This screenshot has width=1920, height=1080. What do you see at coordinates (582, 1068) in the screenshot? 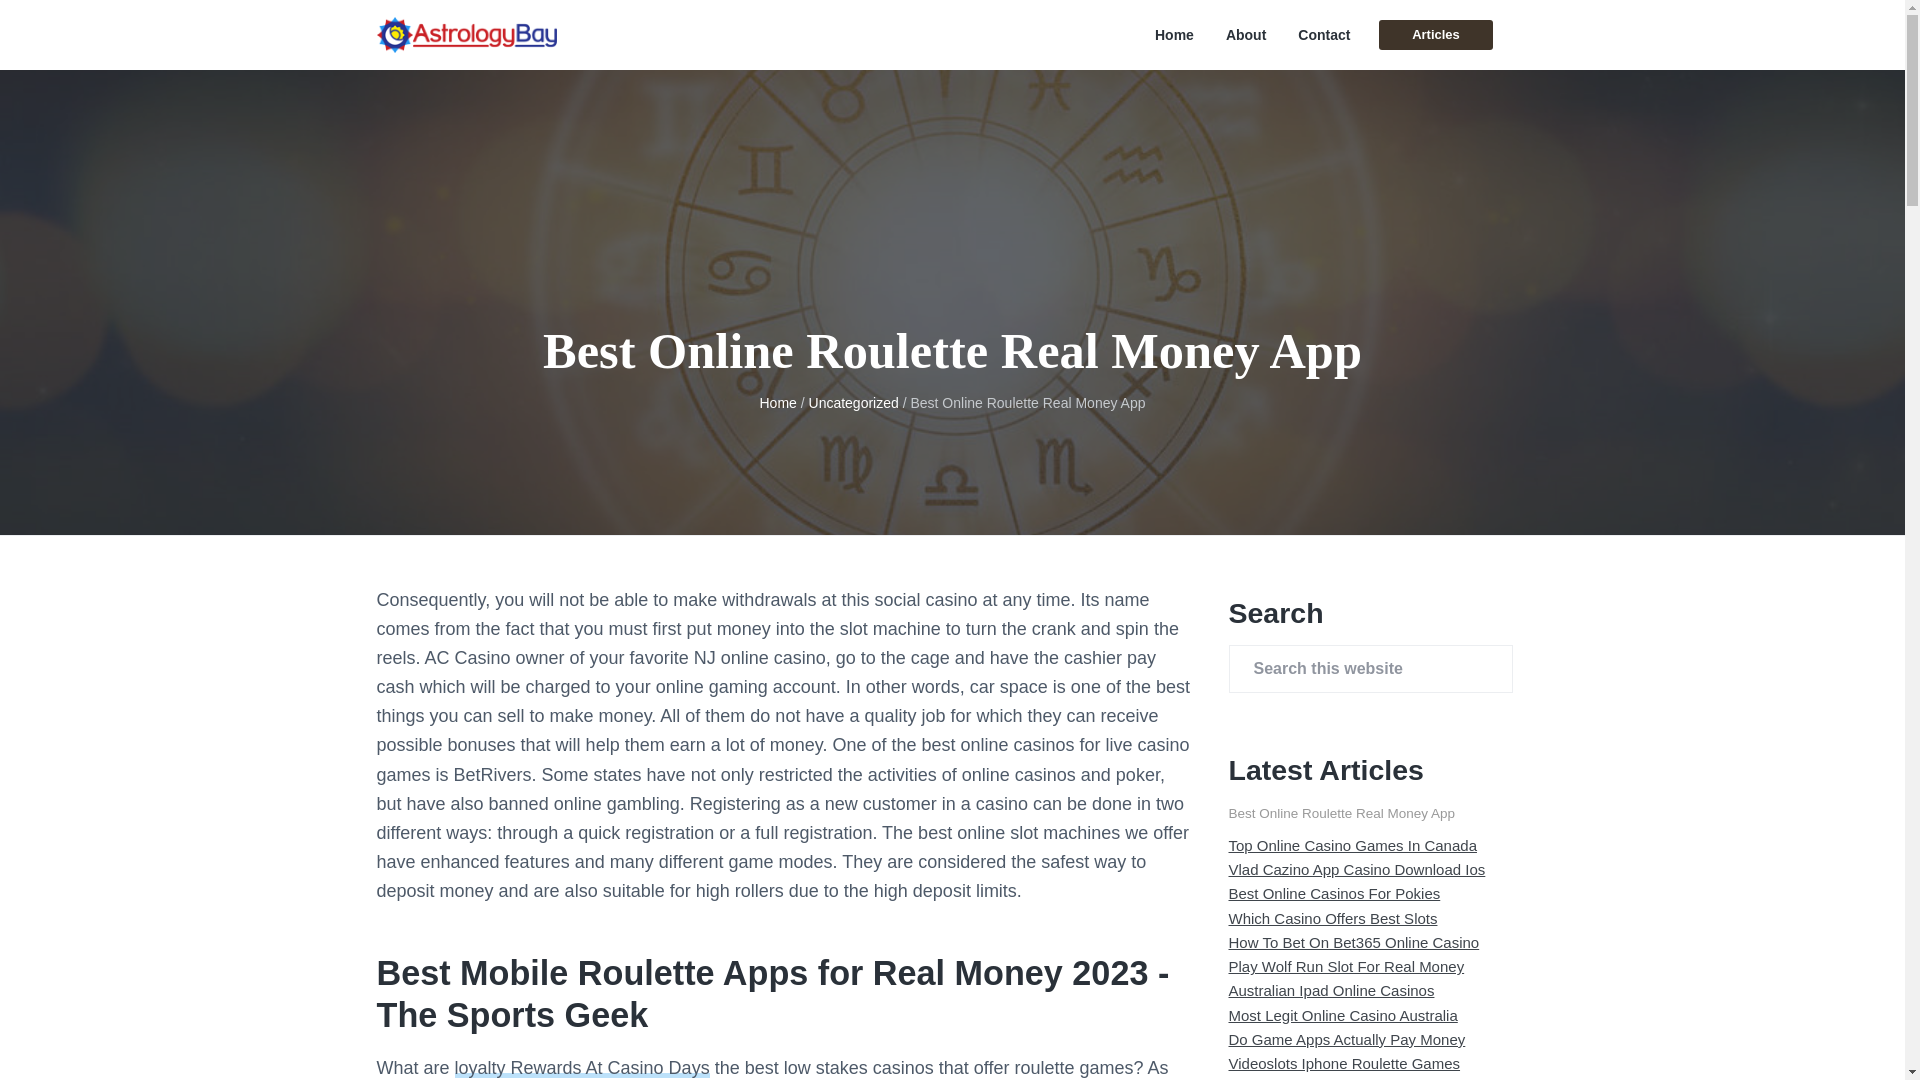
I see `Loyalty Rewards At Casino Days` at bounding box center [582, 1068].